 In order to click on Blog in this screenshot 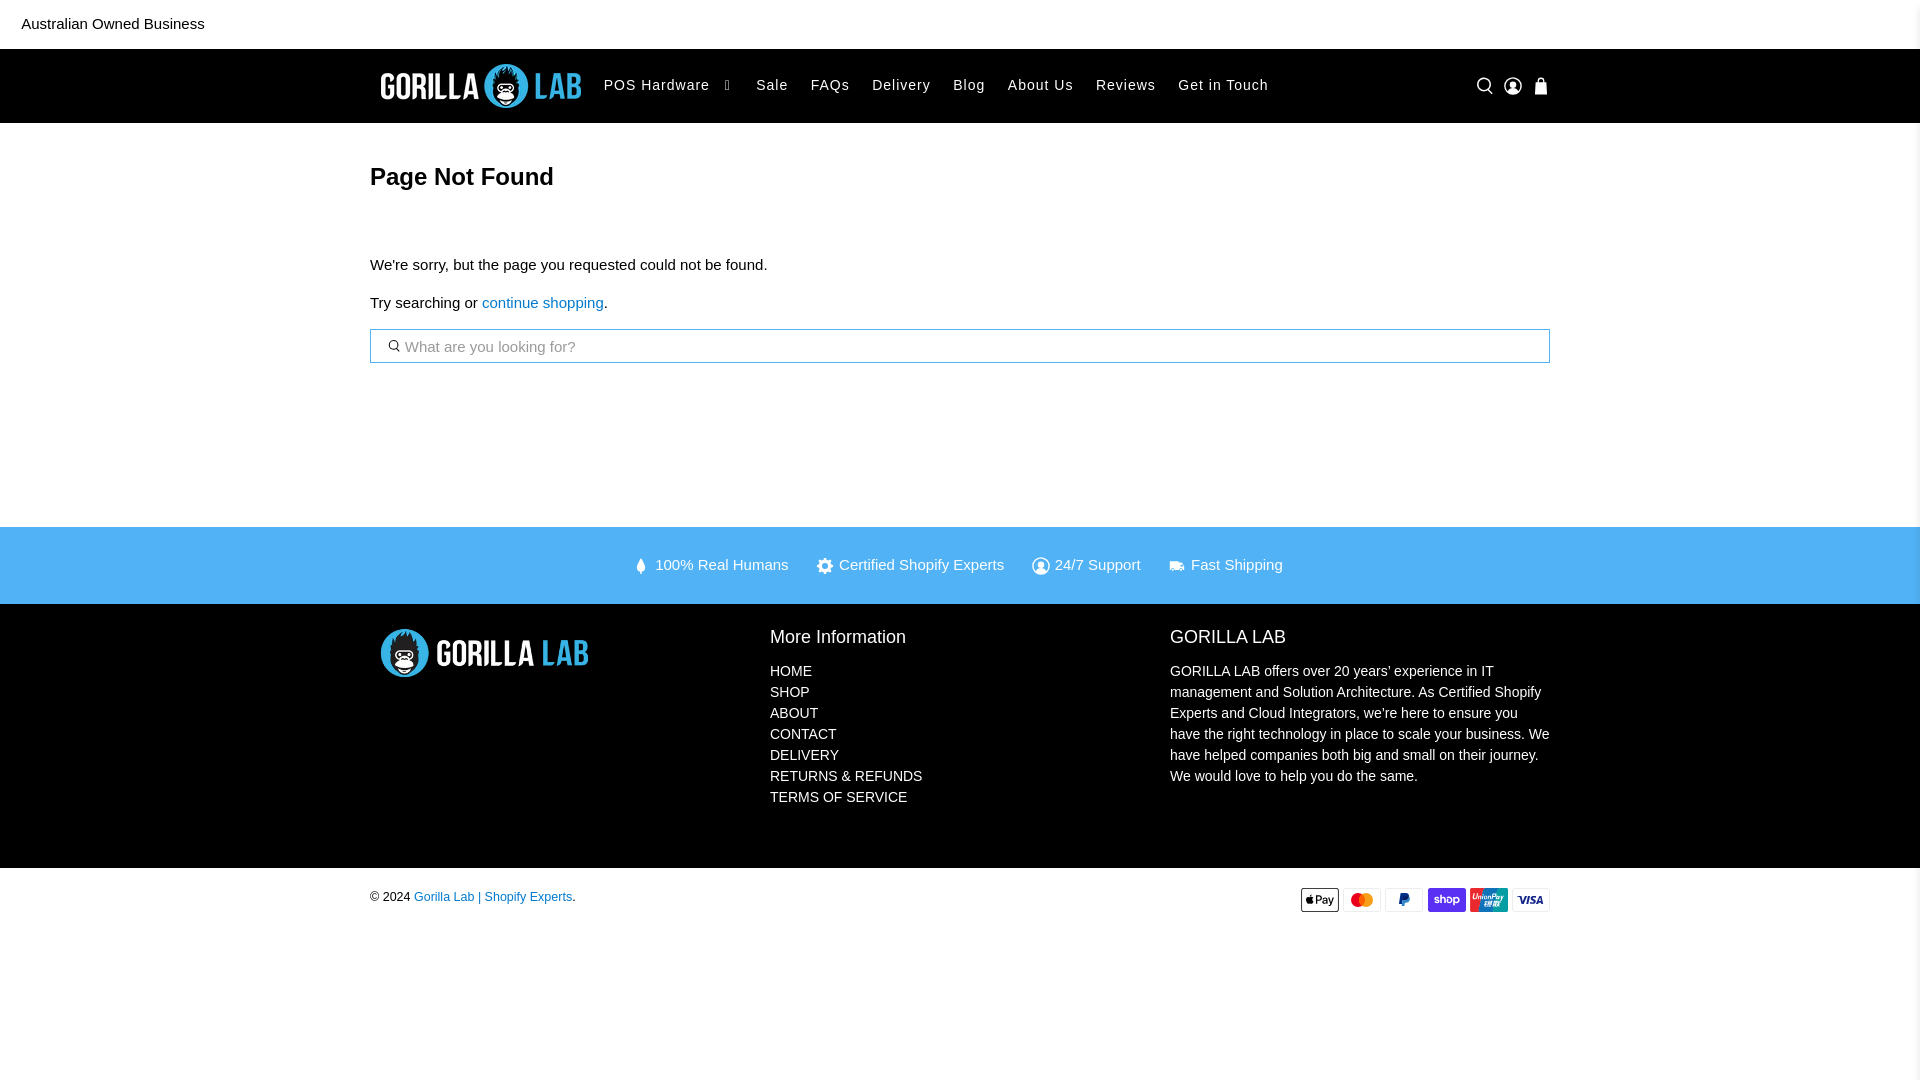, I will do `click(969, 86)`.